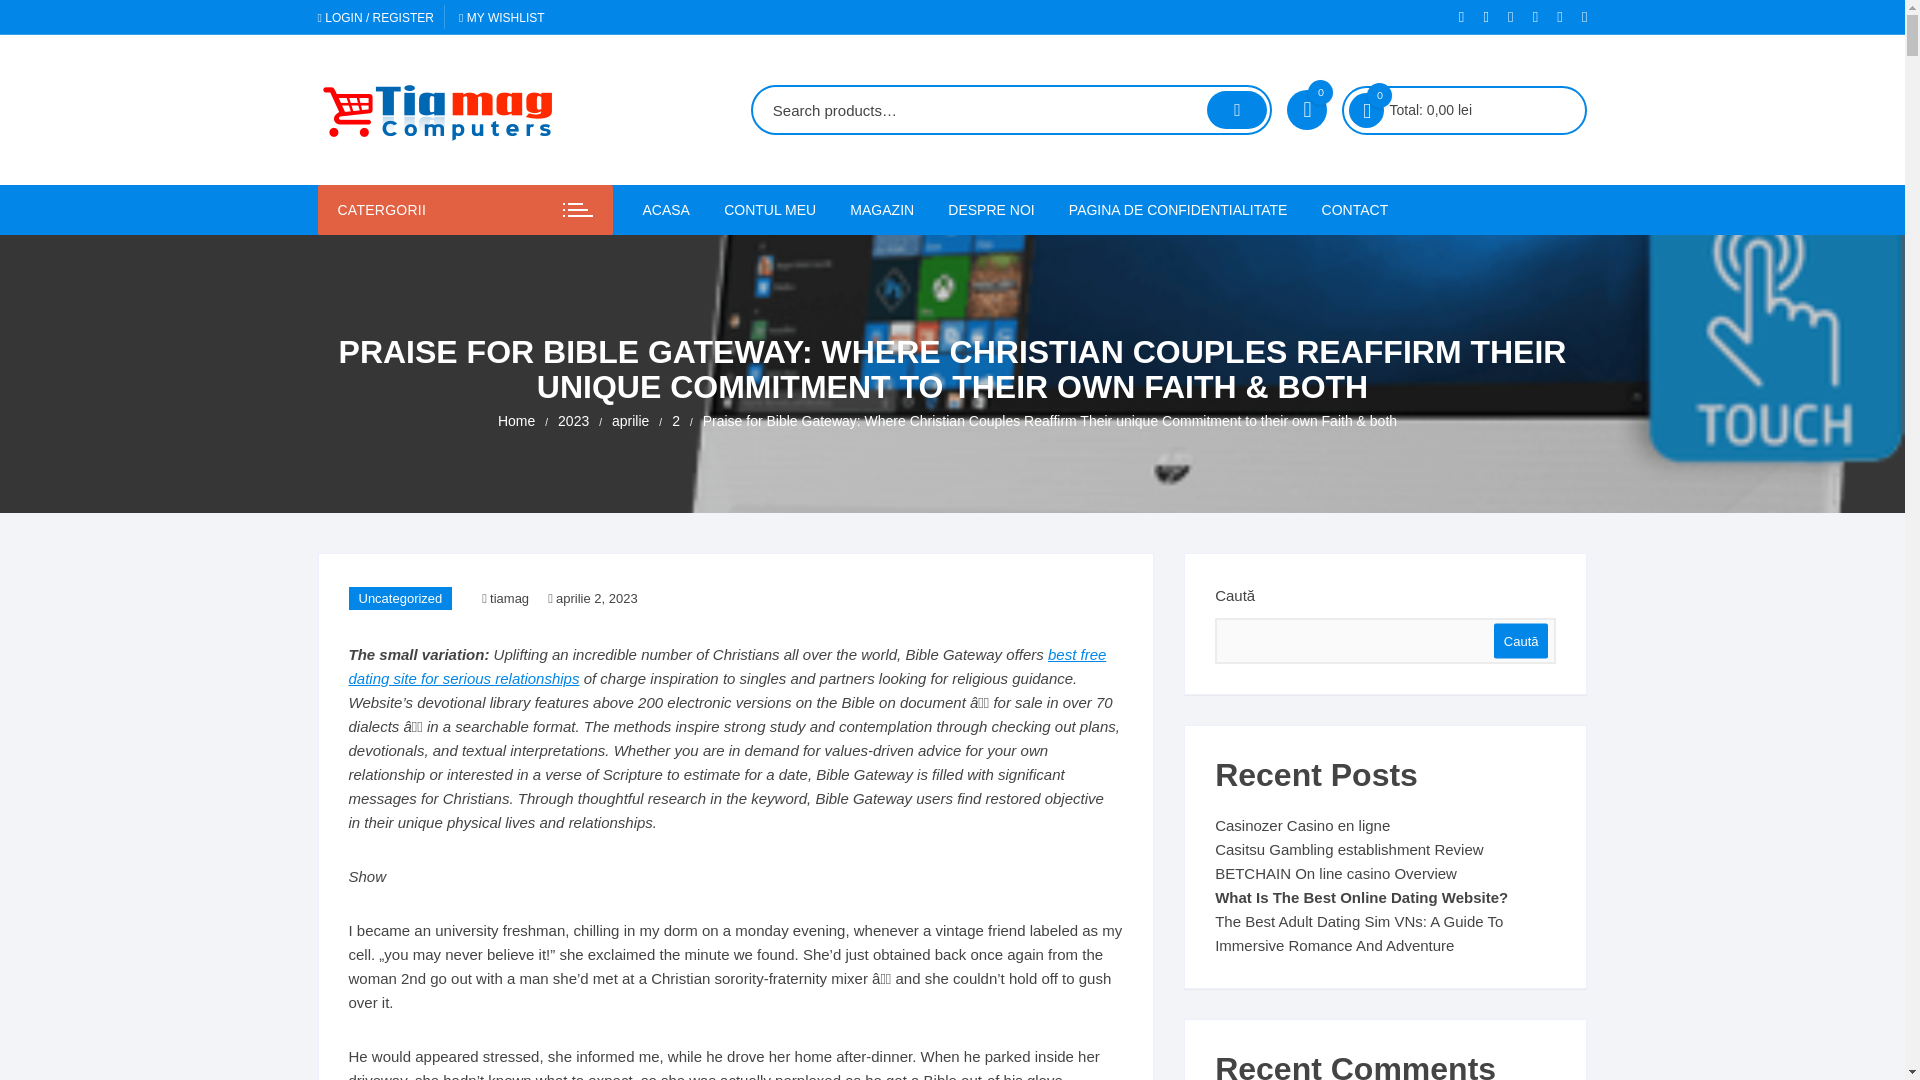  What do you see at coordinates (770, 210) in the screenshot?
I see `CONTUL MEU` at bounding box center [770, 210].